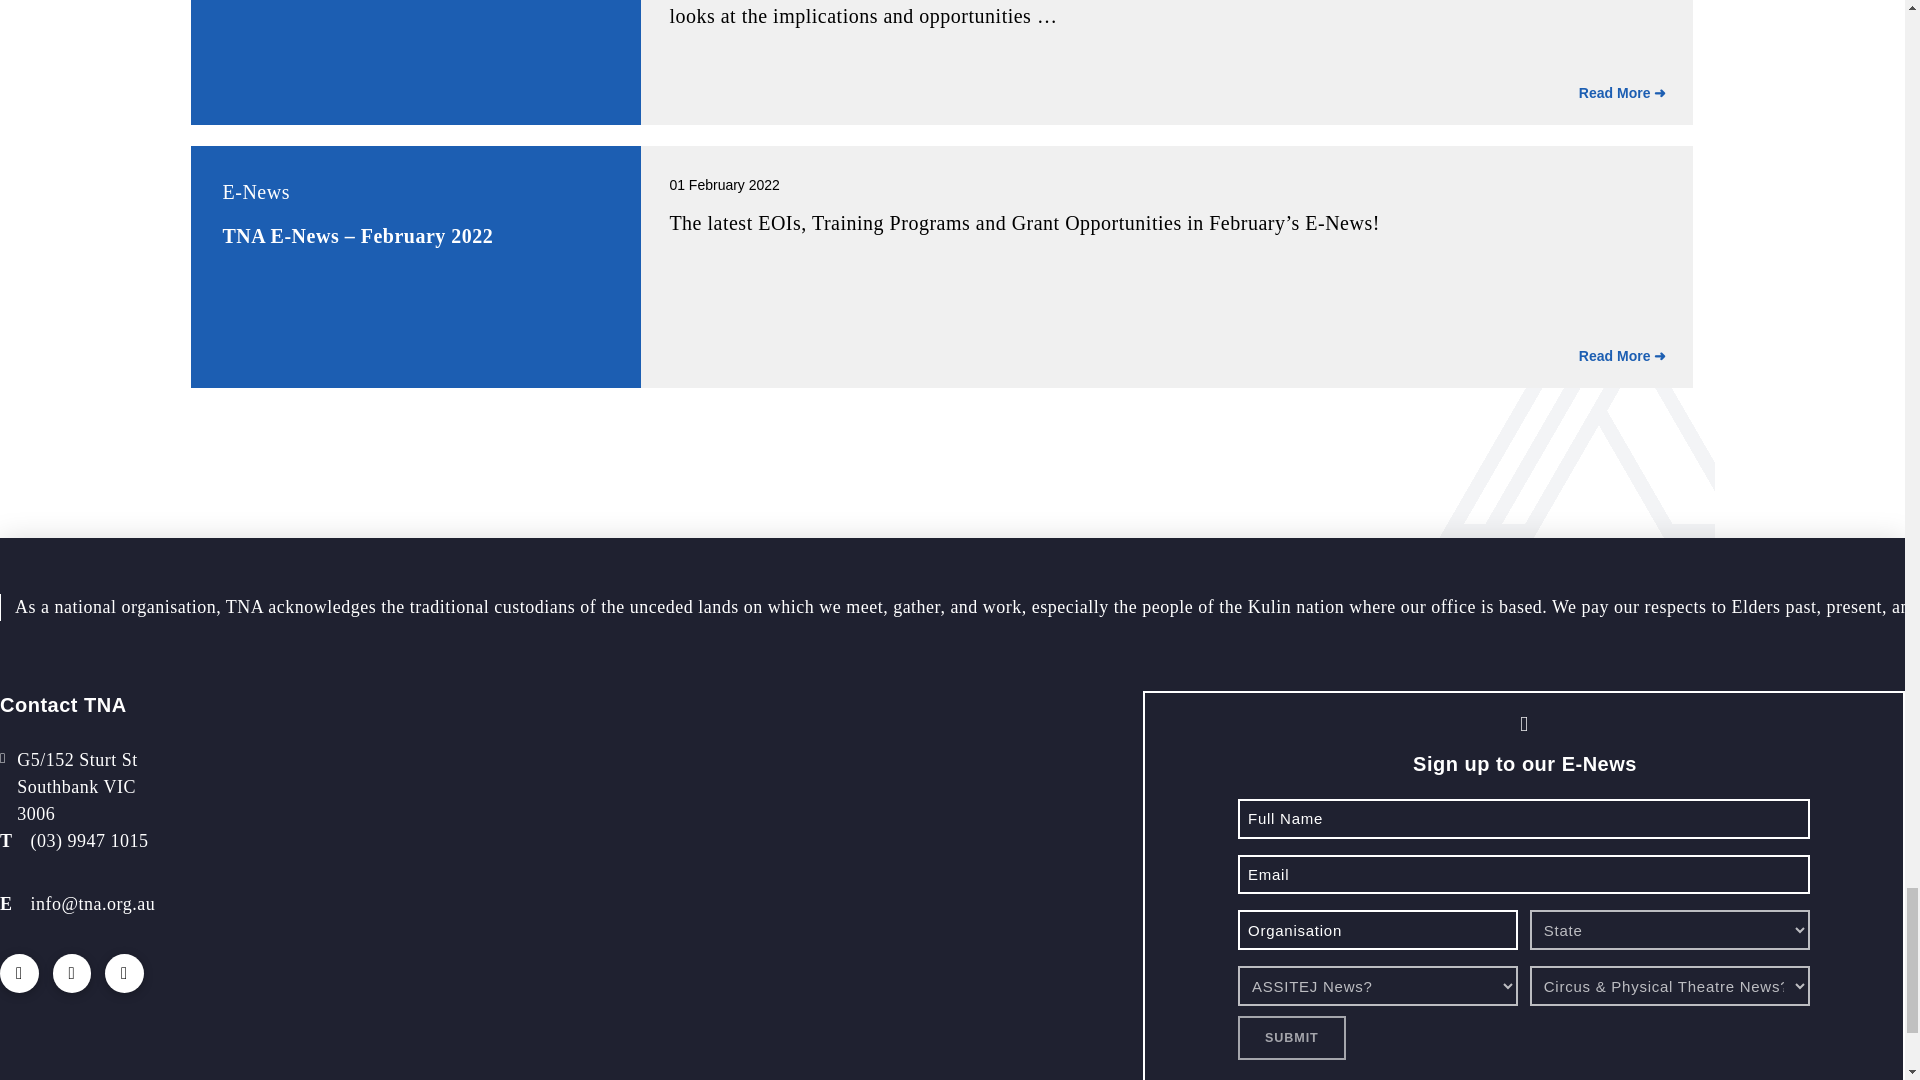 This screenshot has height=1080, width=1920. I want to click on Read More, so click(1623, 94).